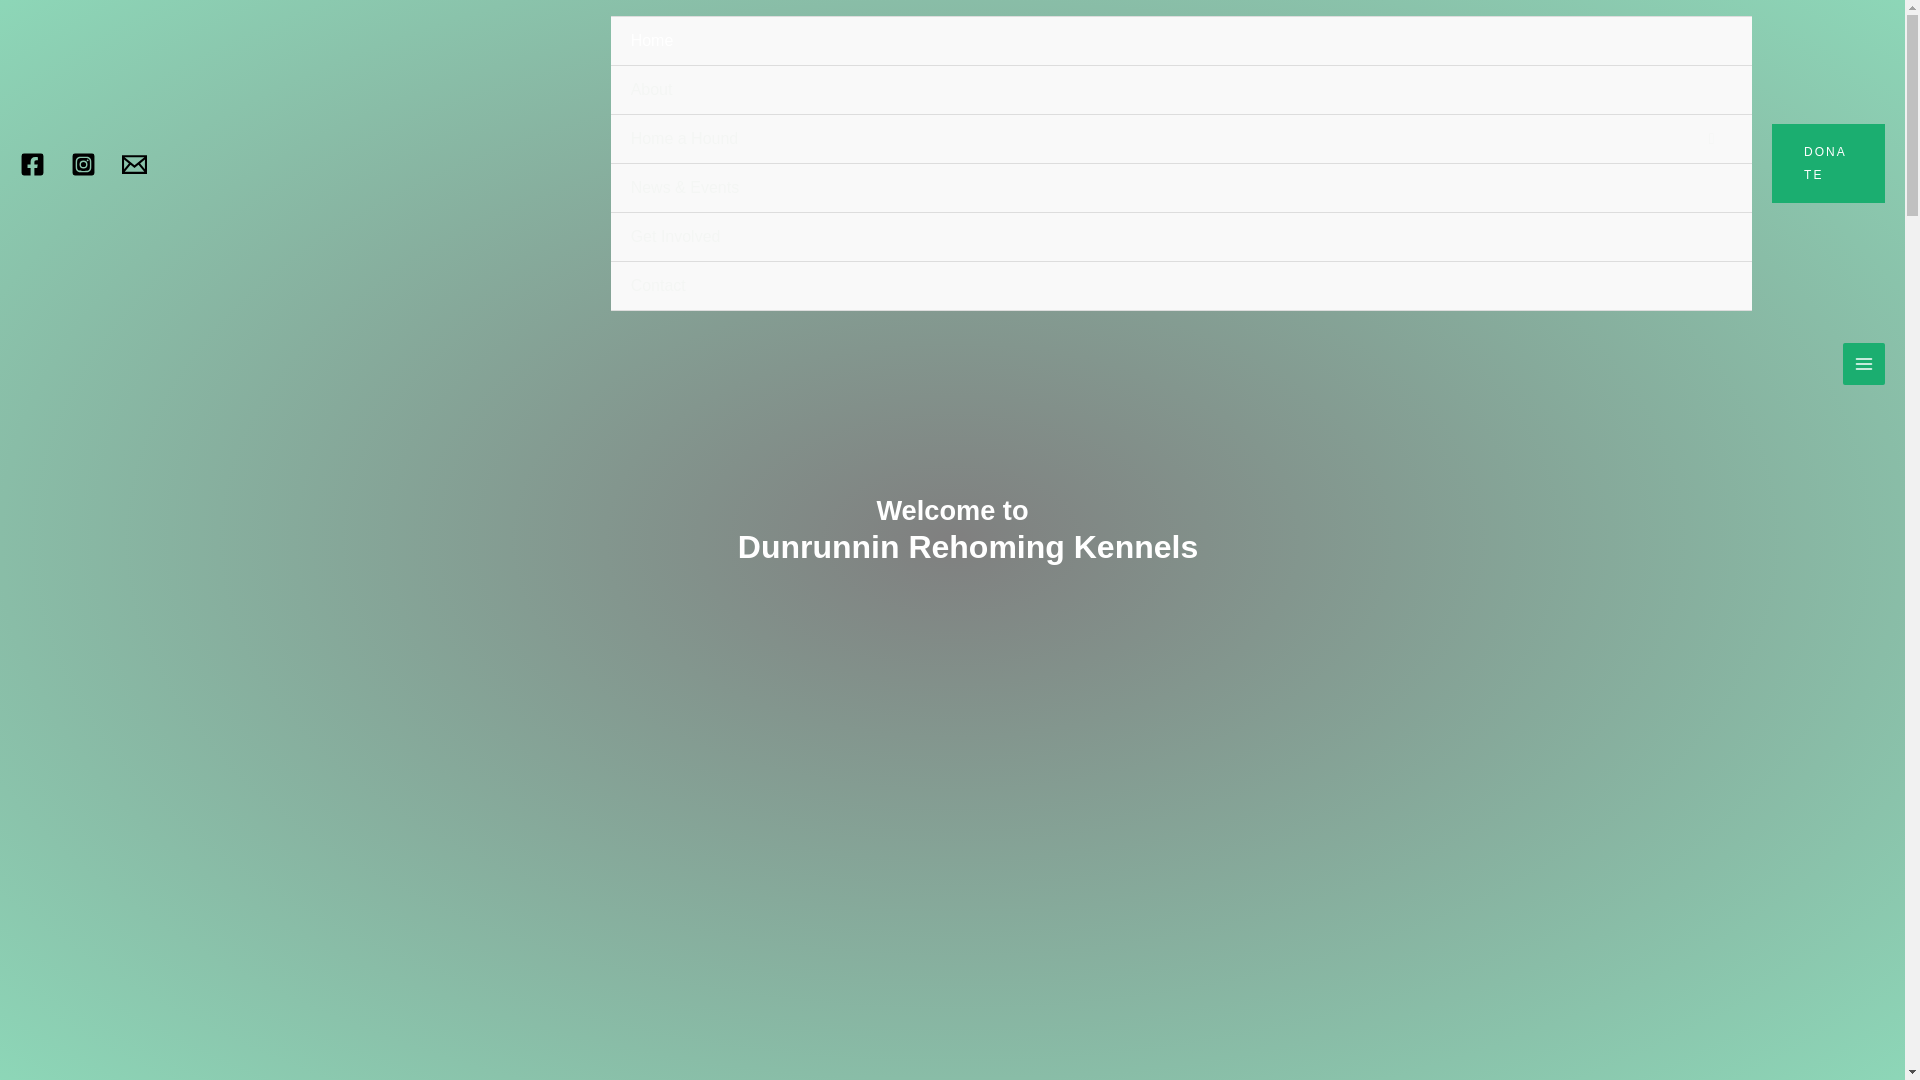 The width and height of the screenshot is (1920, 1080). I want to click on DONATE, so click(1828, 164).